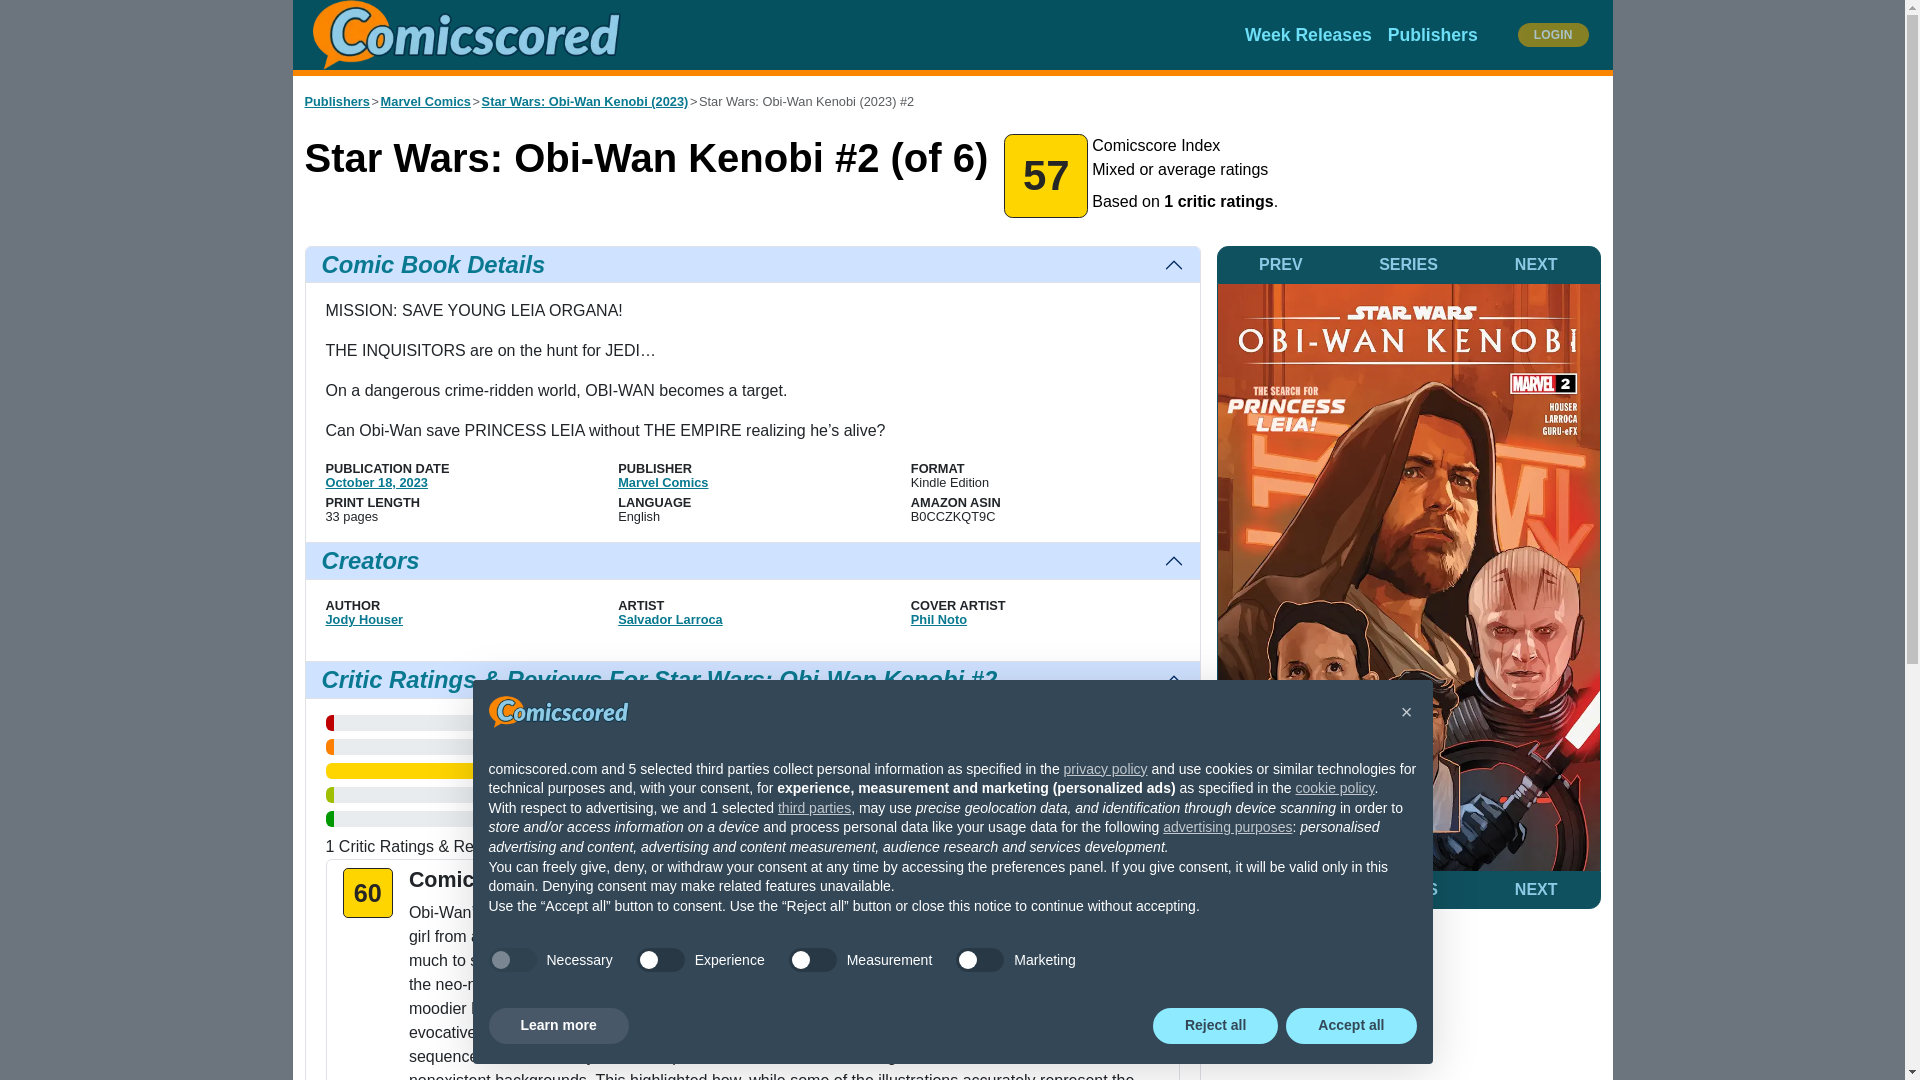 This screenshot has height=1080, width=1920. What do you see at coordinates (813, 960) in the screenshot?
I see `false` at bounding box center [813, 960].